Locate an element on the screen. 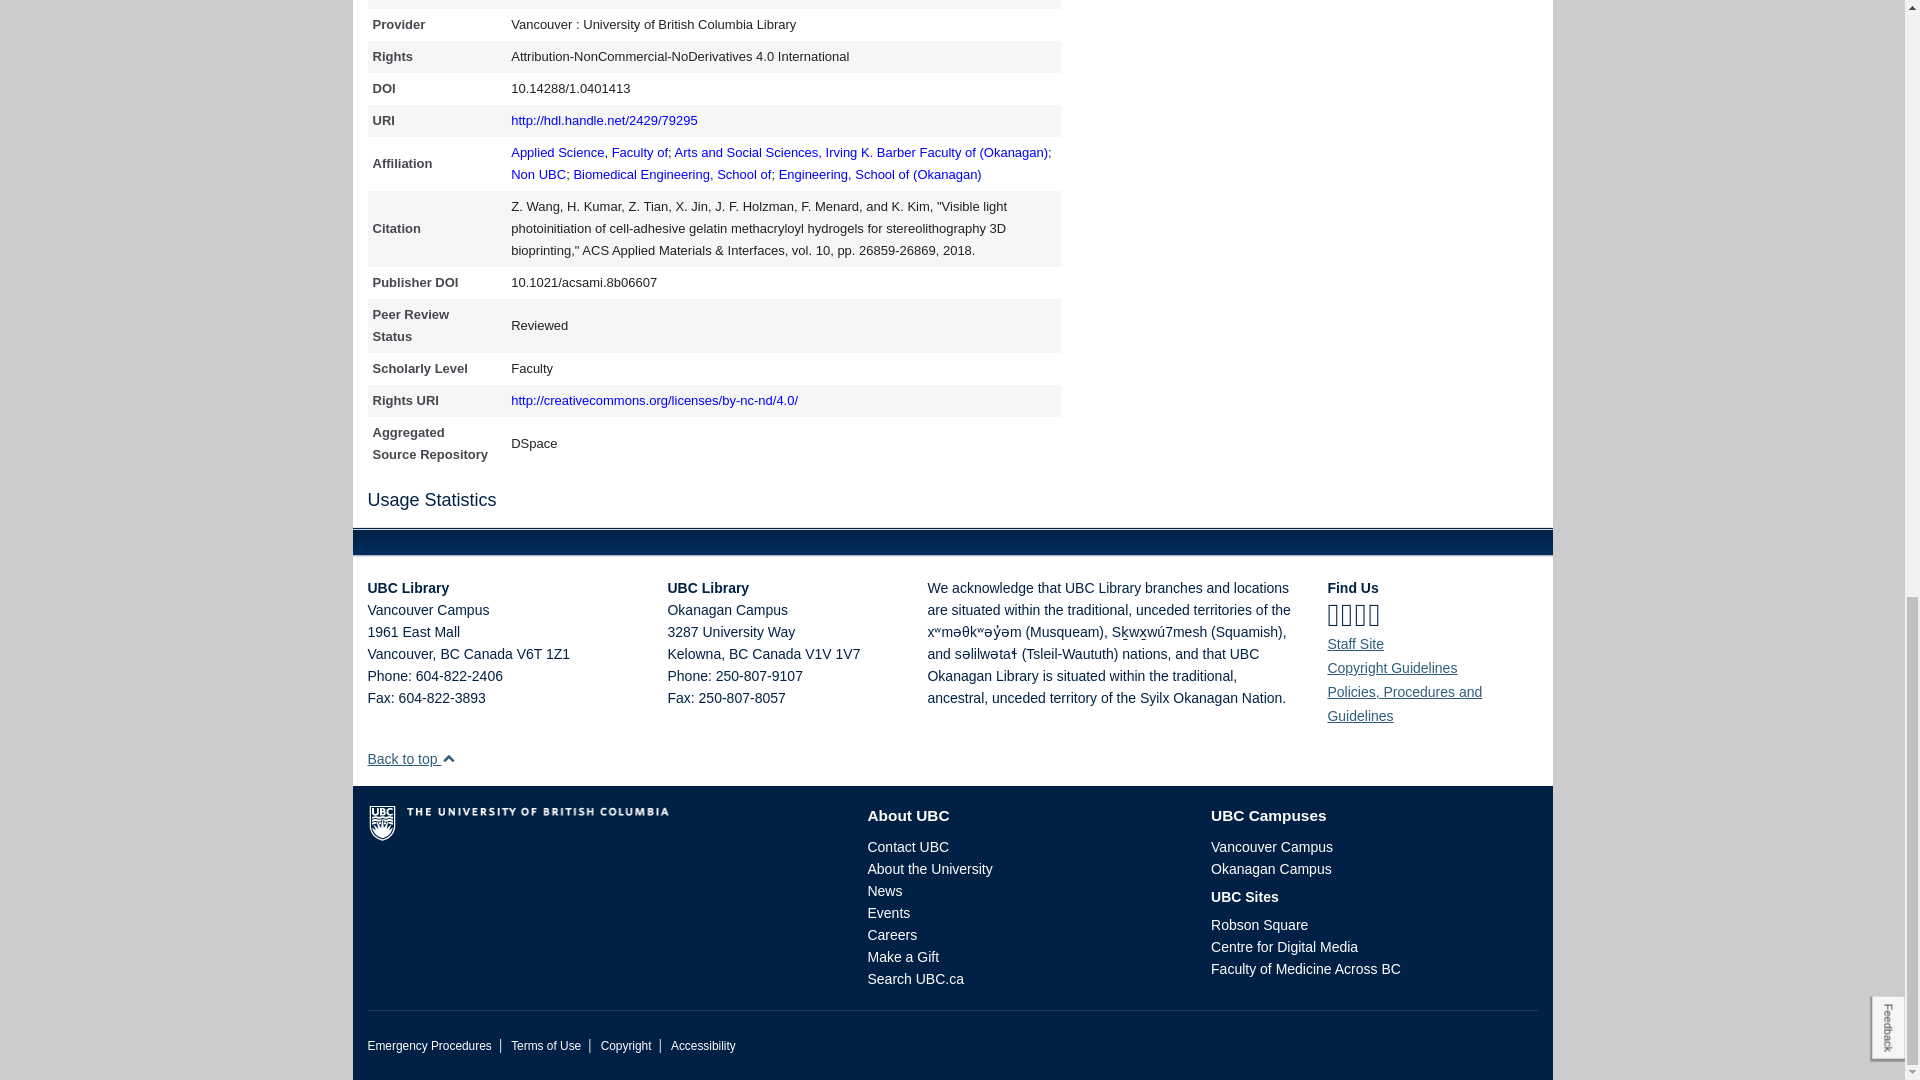 The image size is (1920, 1080). Youtube icon is located at coordinates (1374, 615).